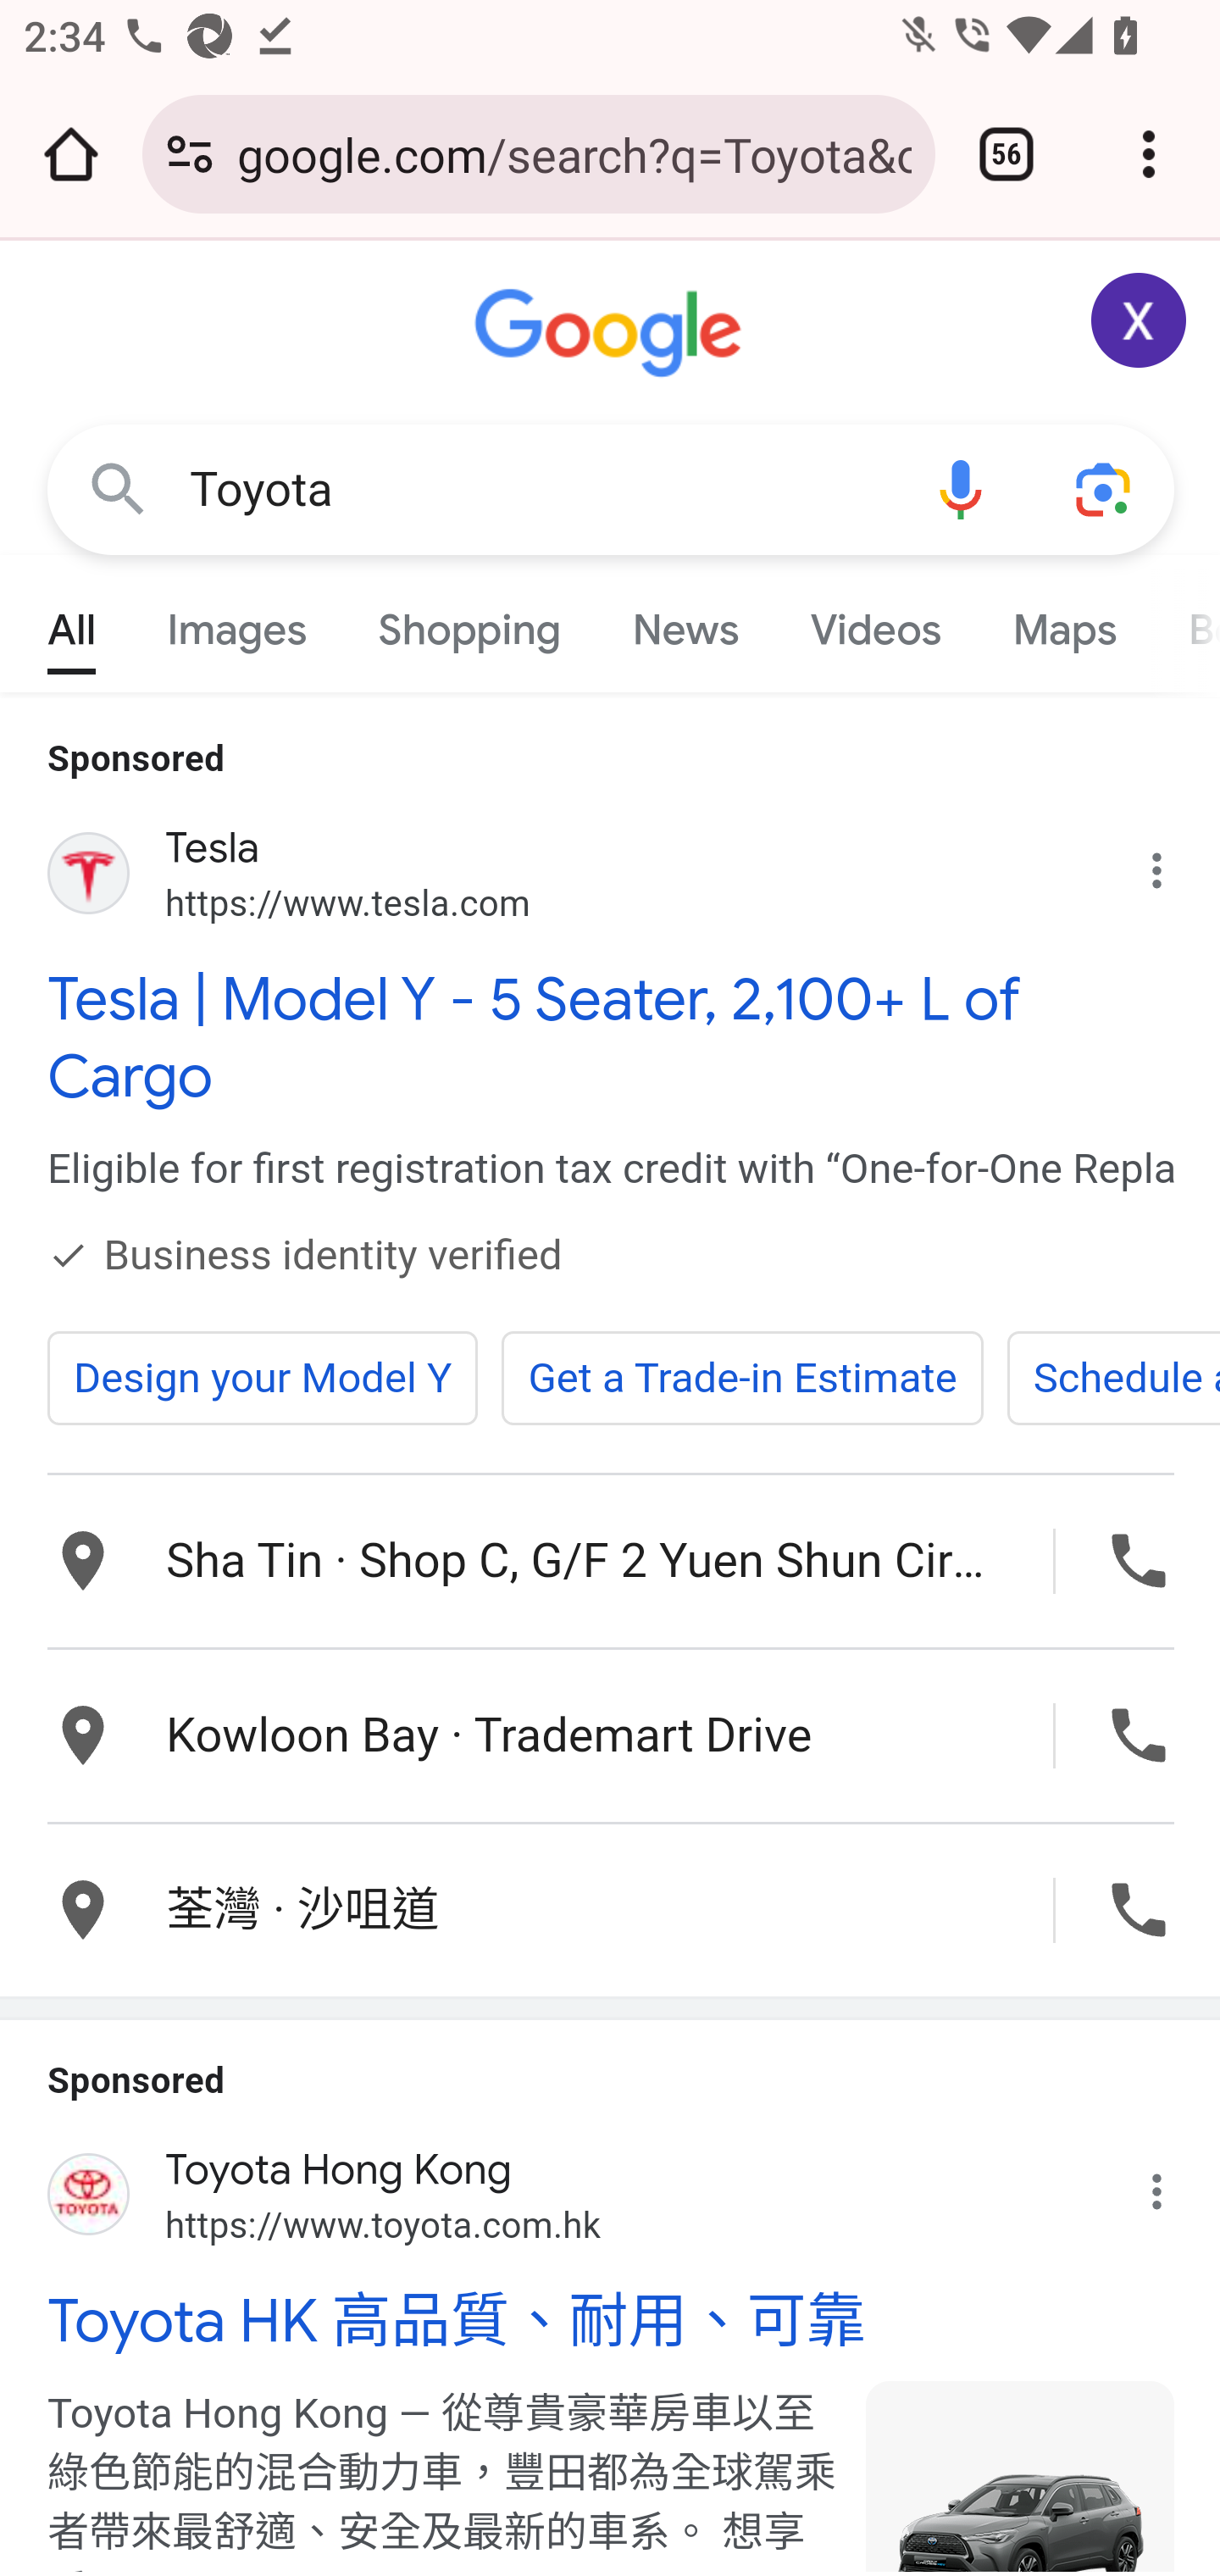  I want to click on Google Search, so click(119, 488).